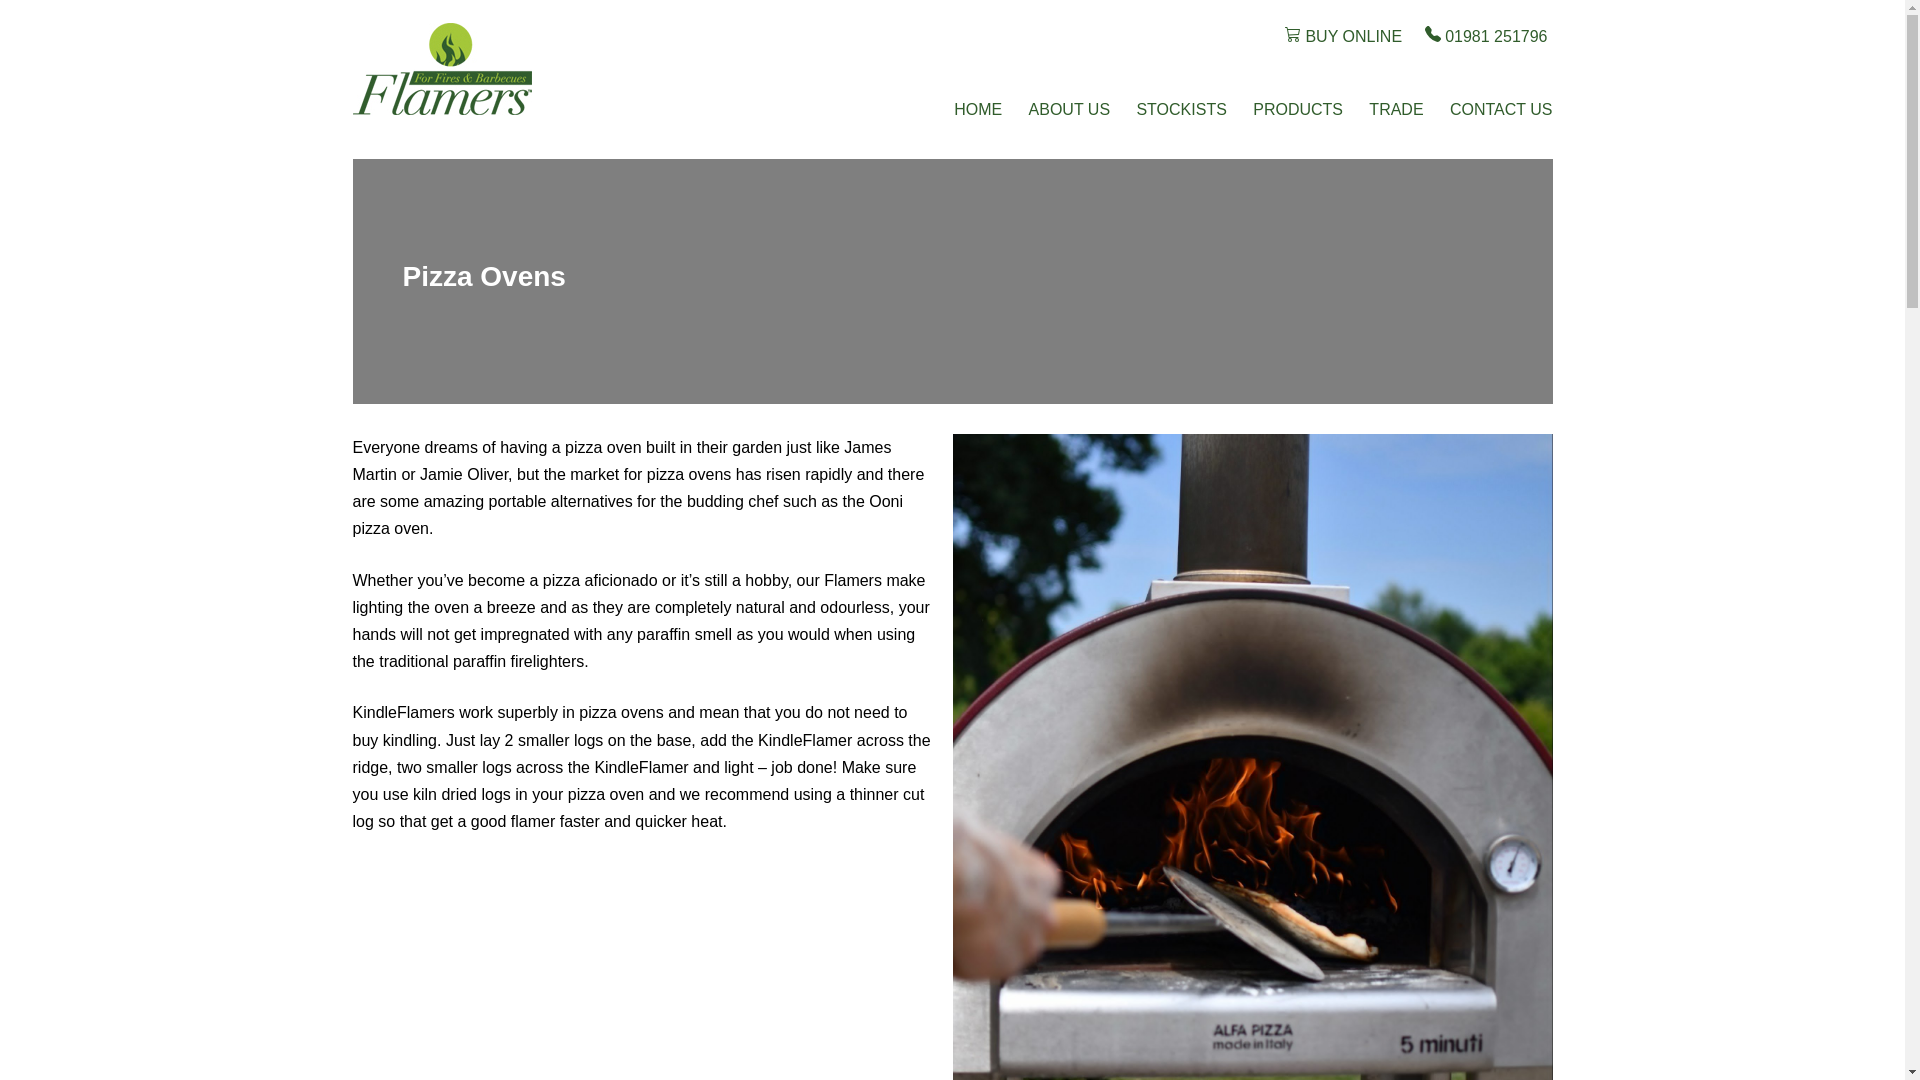  I want to click on Flamers Firelighters, so click(441, 68).